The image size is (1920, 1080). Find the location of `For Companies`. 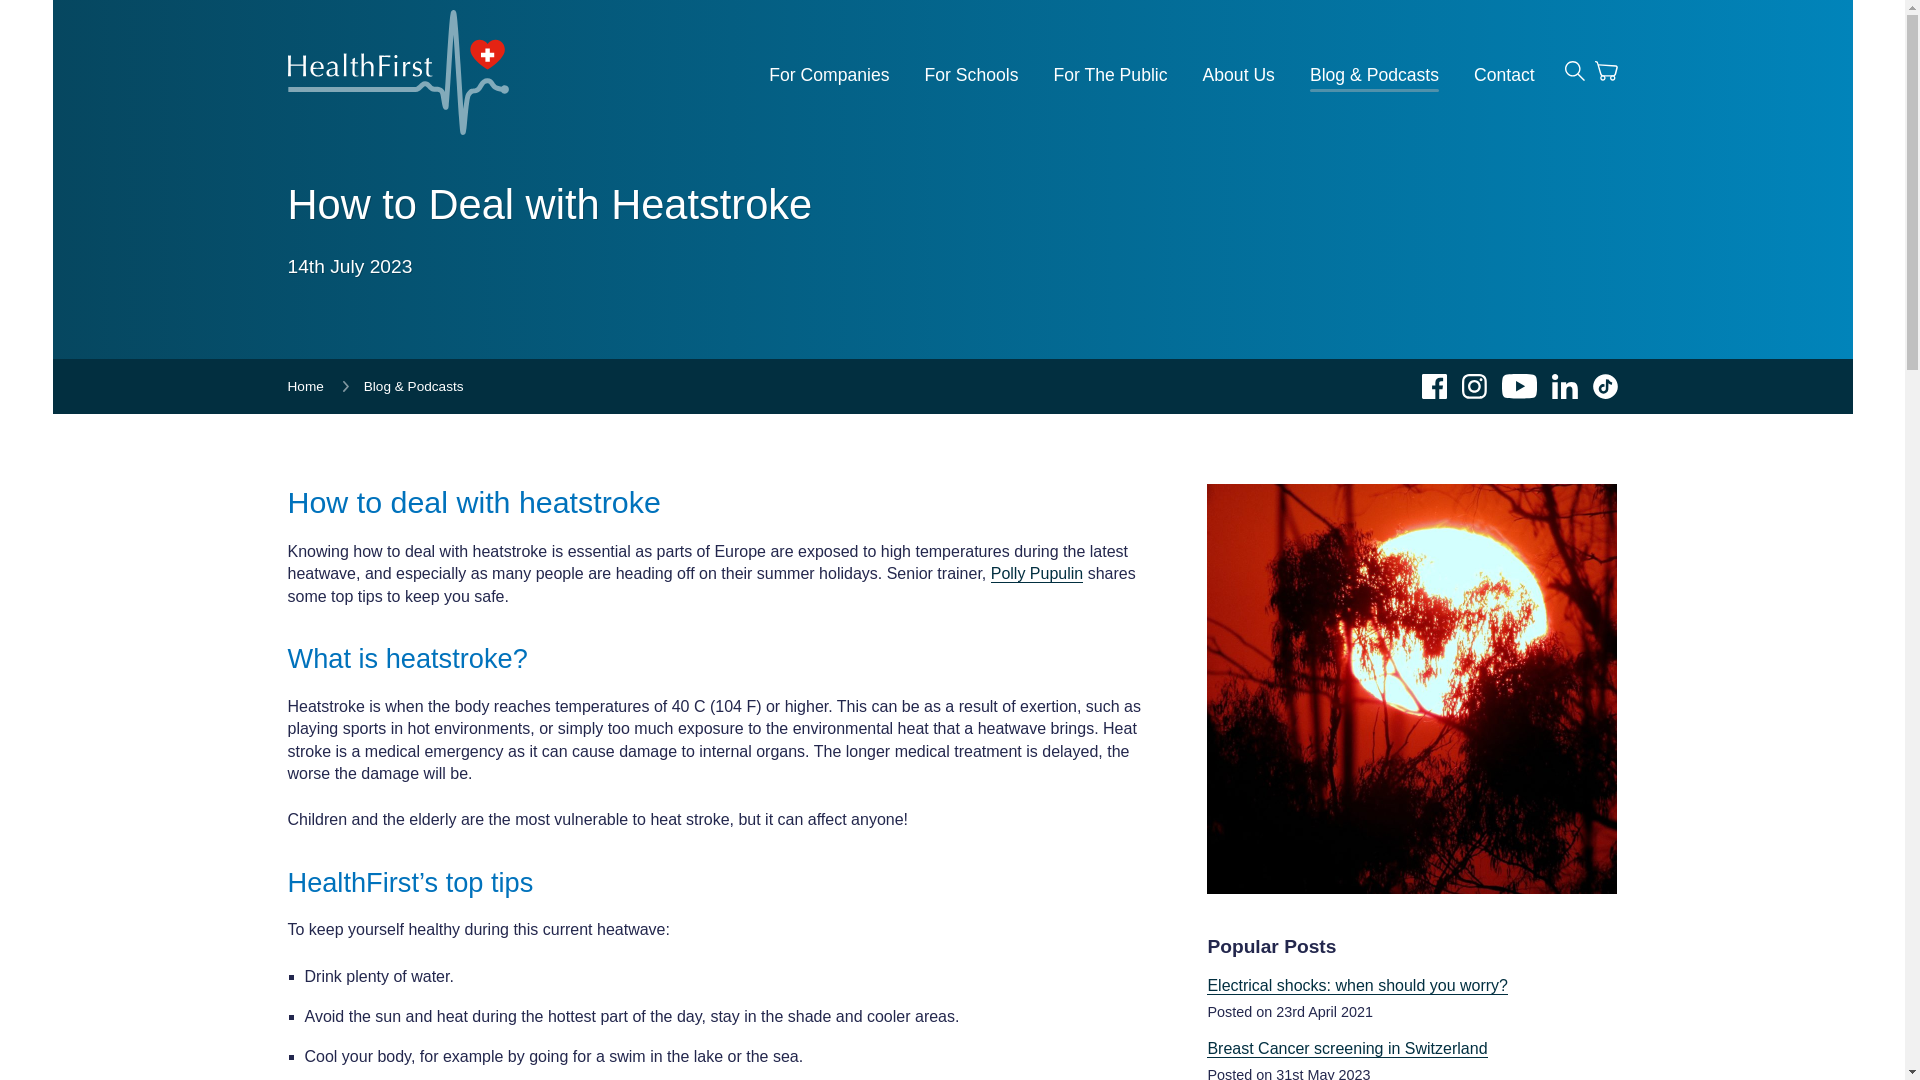

For Companies is located at coordinates (828, 74).